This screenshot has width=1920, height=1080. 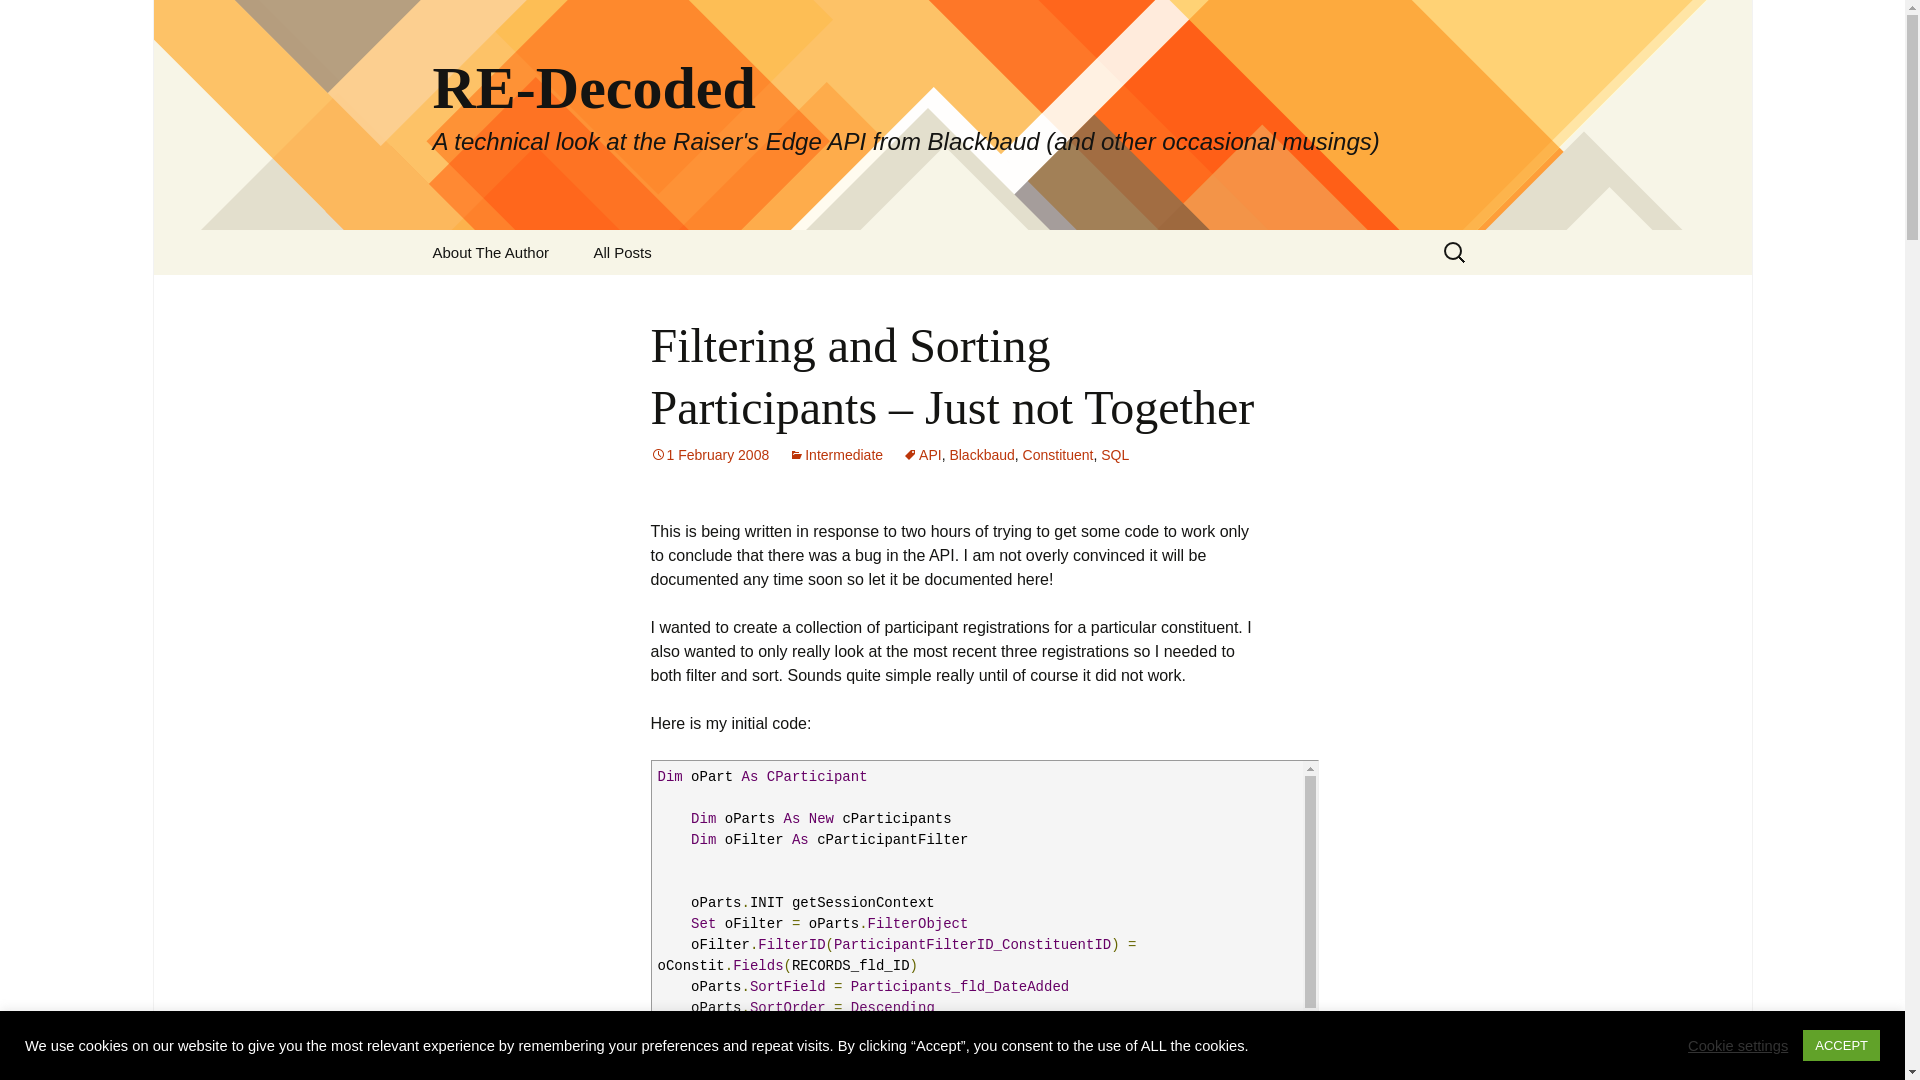 What do you see at coordinates (490, 252) in the screenshot?
I see `About The Author` at bounding box center [490, 252].